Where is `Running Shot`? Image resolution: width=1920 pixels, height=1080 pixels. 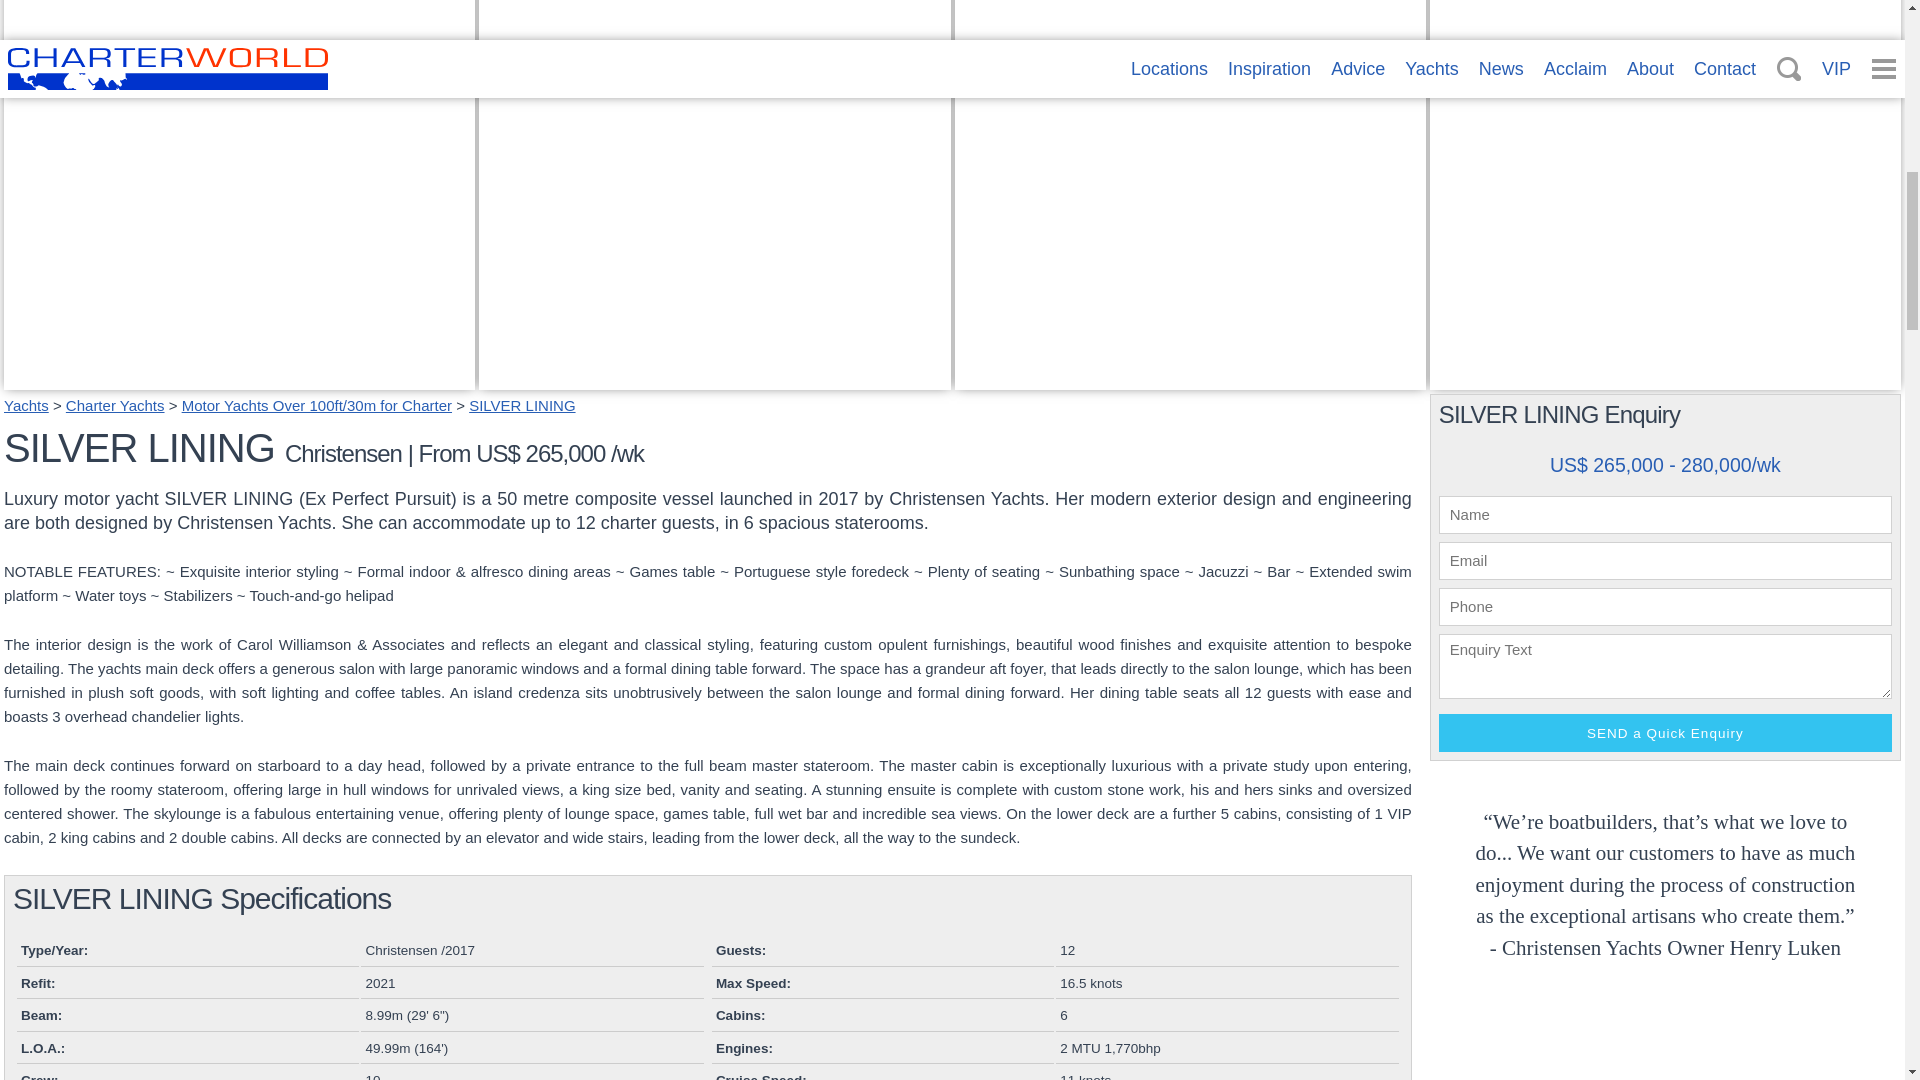
Running Shot is located at coordinates (520, 372).